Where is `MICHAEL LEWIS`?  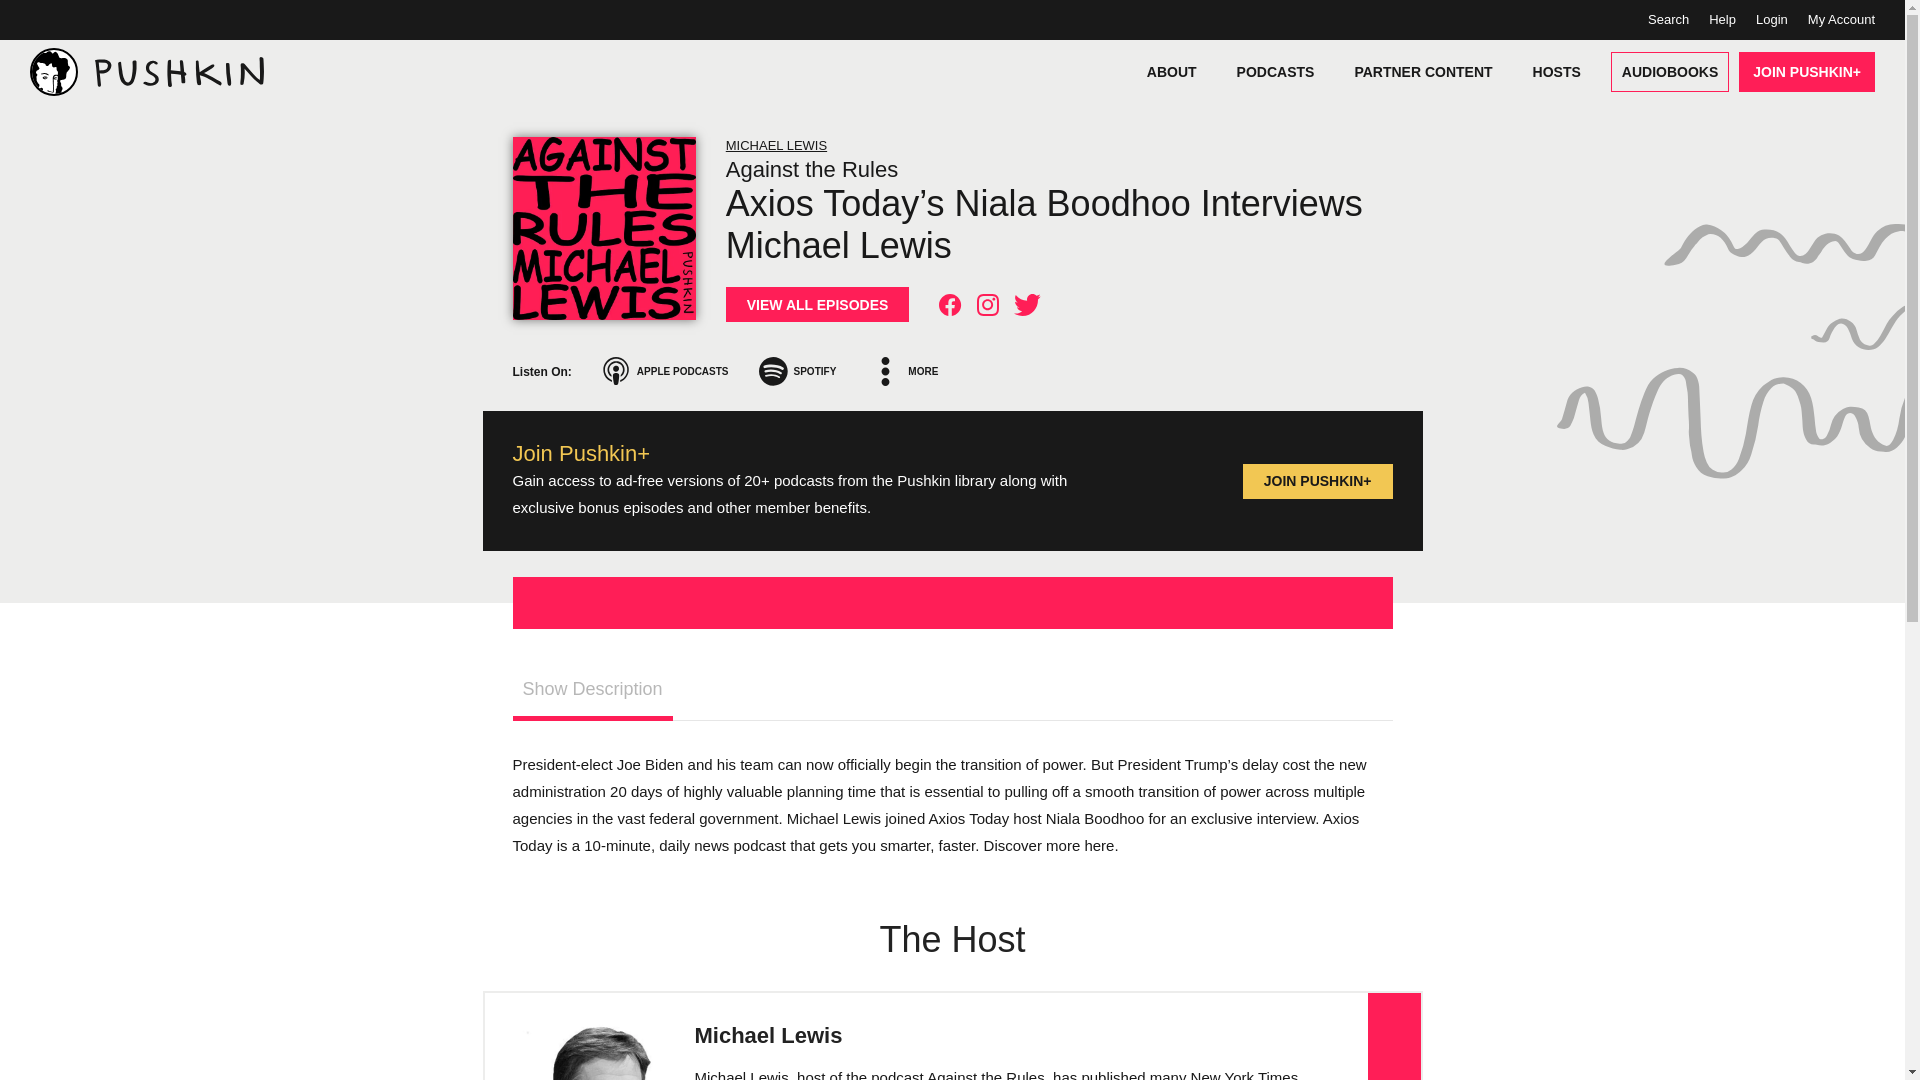 MICHAEL LEWIS is located at coordinates (776, 146).